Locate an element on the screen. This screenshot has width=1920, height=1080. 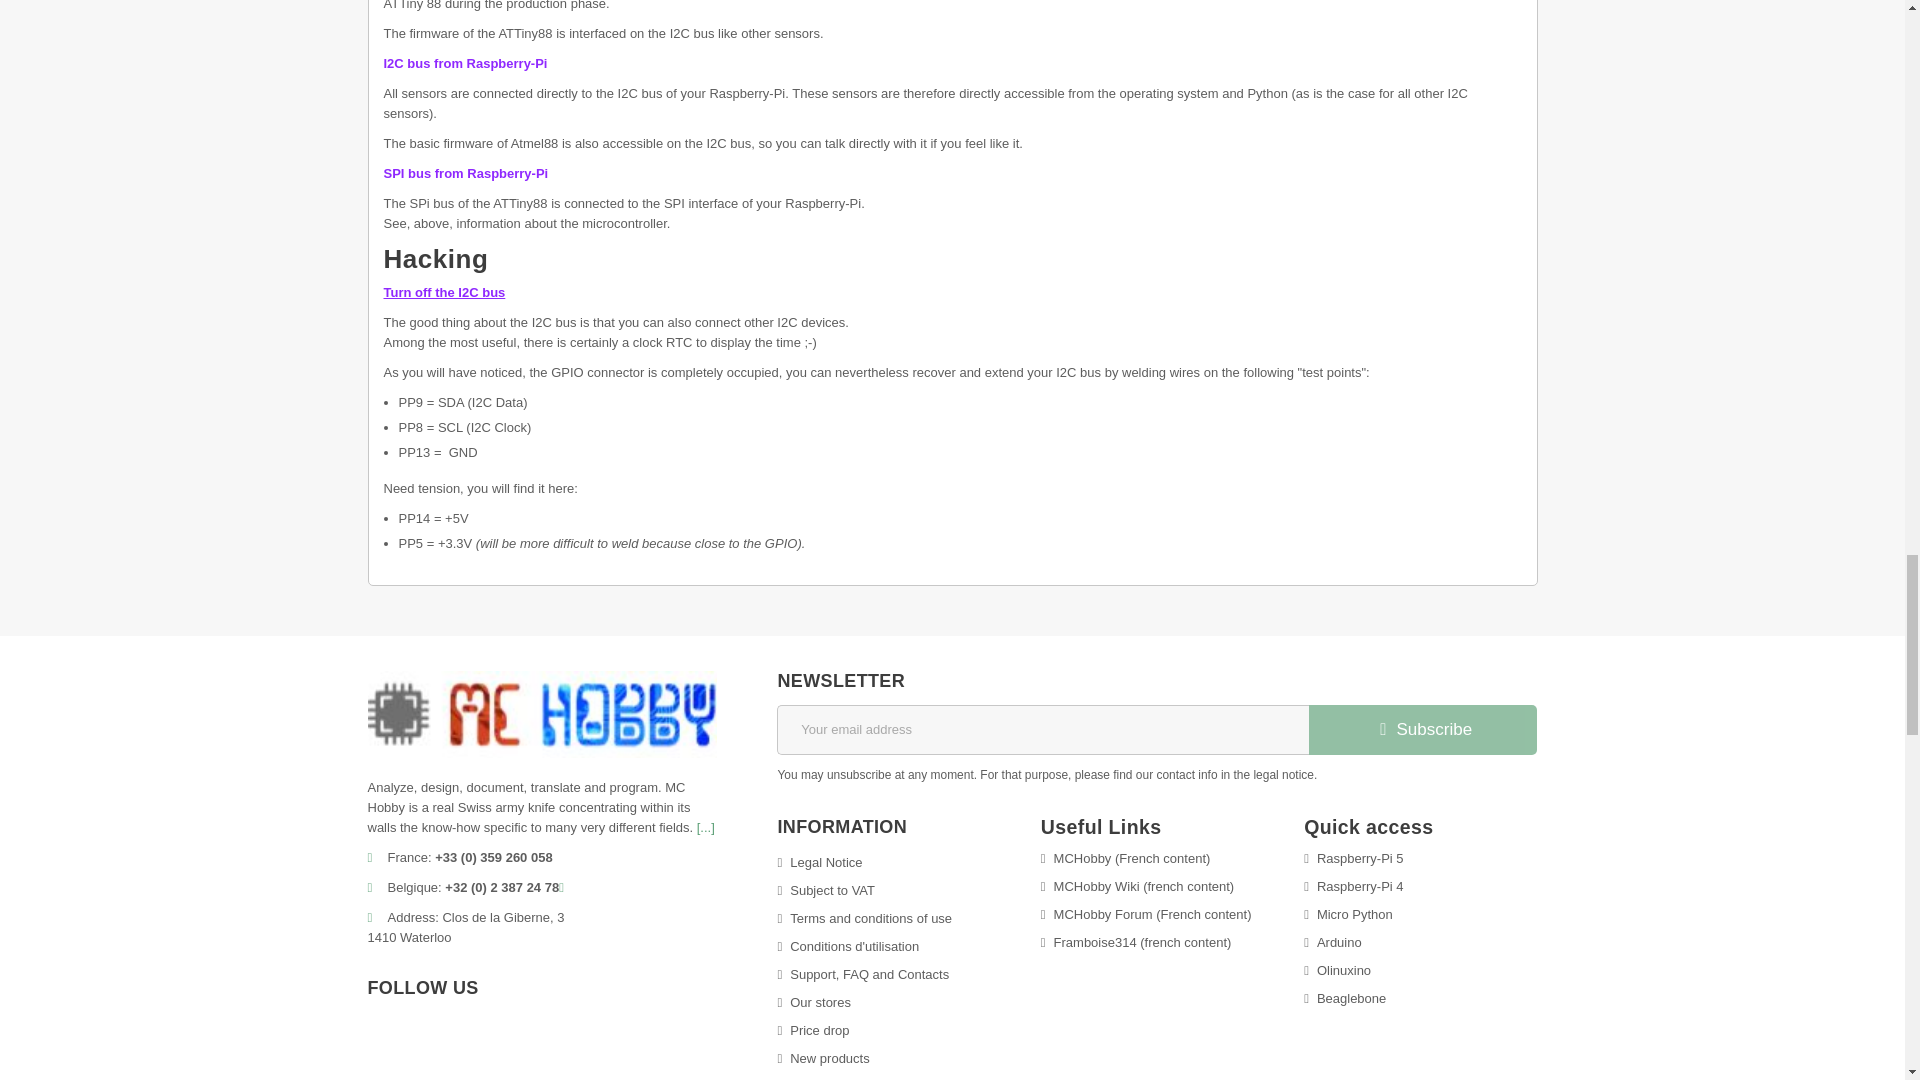
Price drop is located at coordinates (812, 1030).